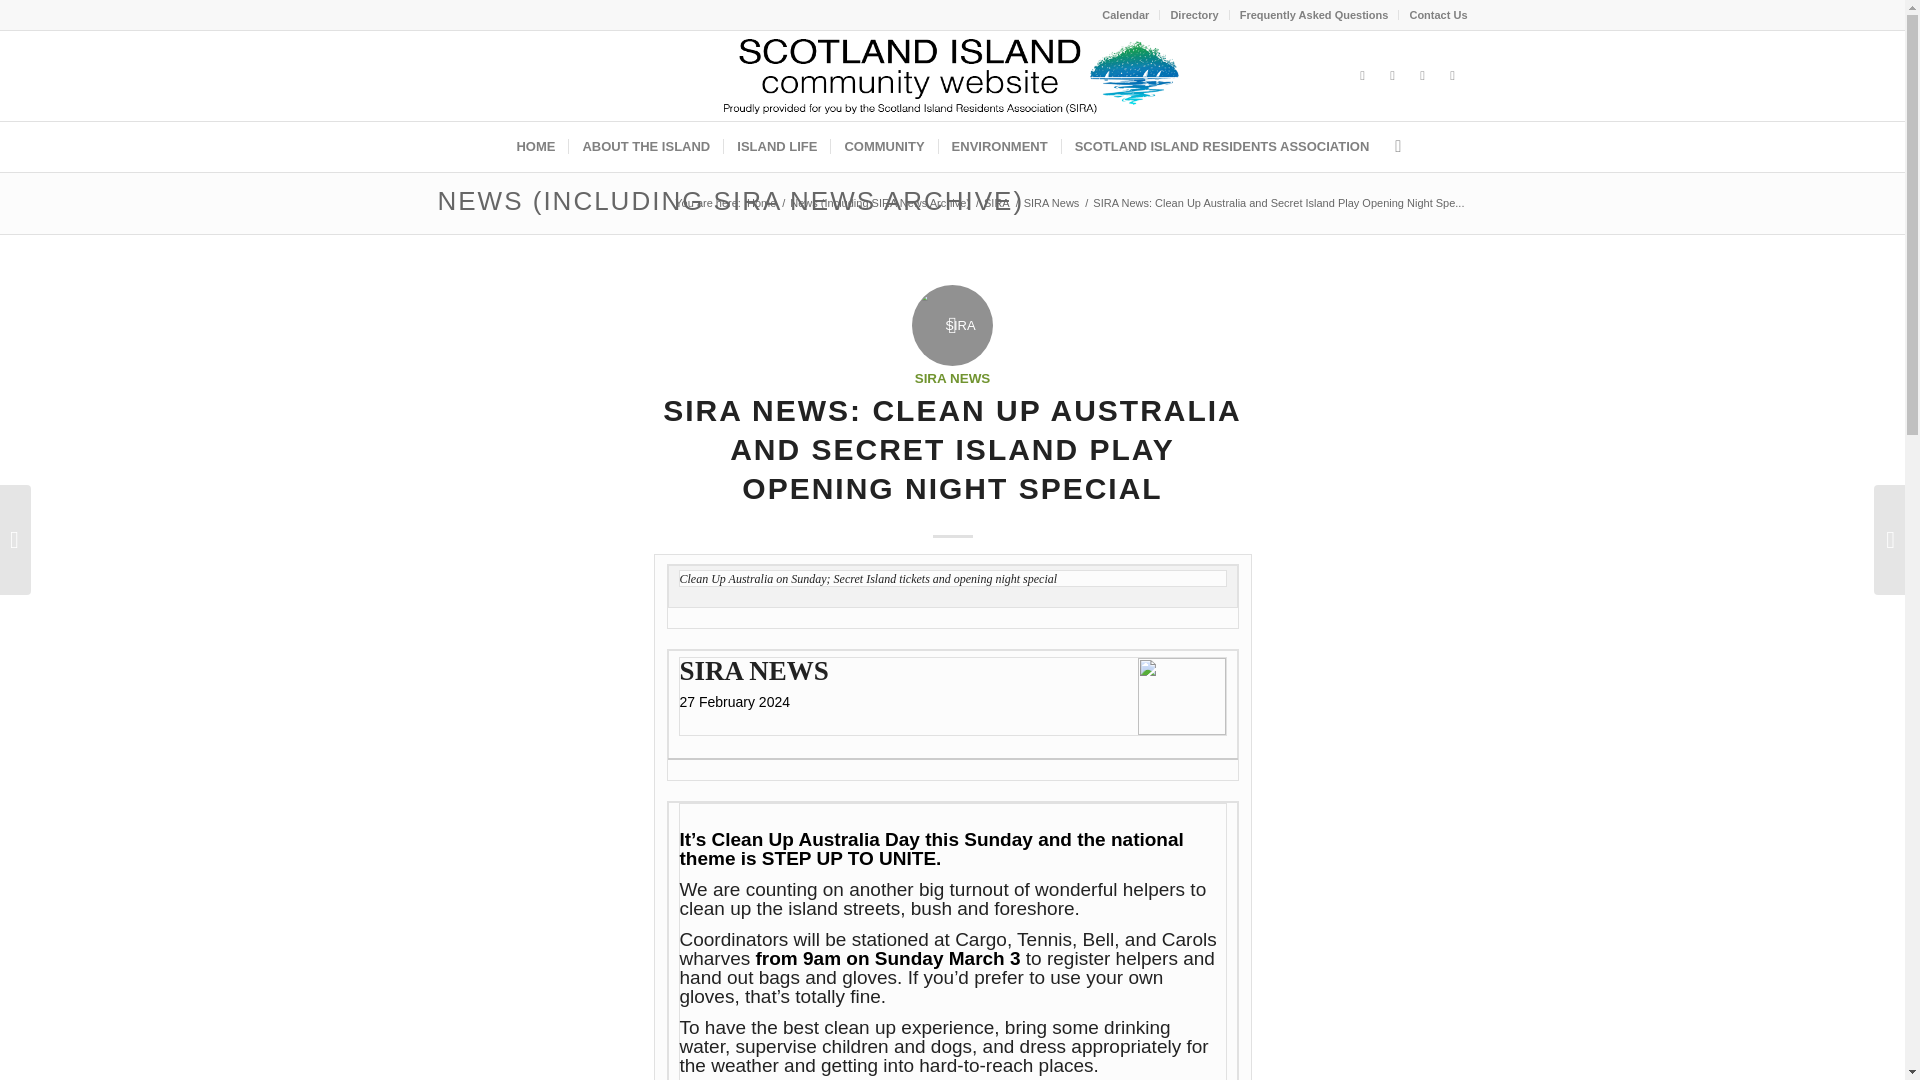 Image resolution: width=1920 pixels, height=1080 pixels. I want to click on Facebook, so click(1392, 75).